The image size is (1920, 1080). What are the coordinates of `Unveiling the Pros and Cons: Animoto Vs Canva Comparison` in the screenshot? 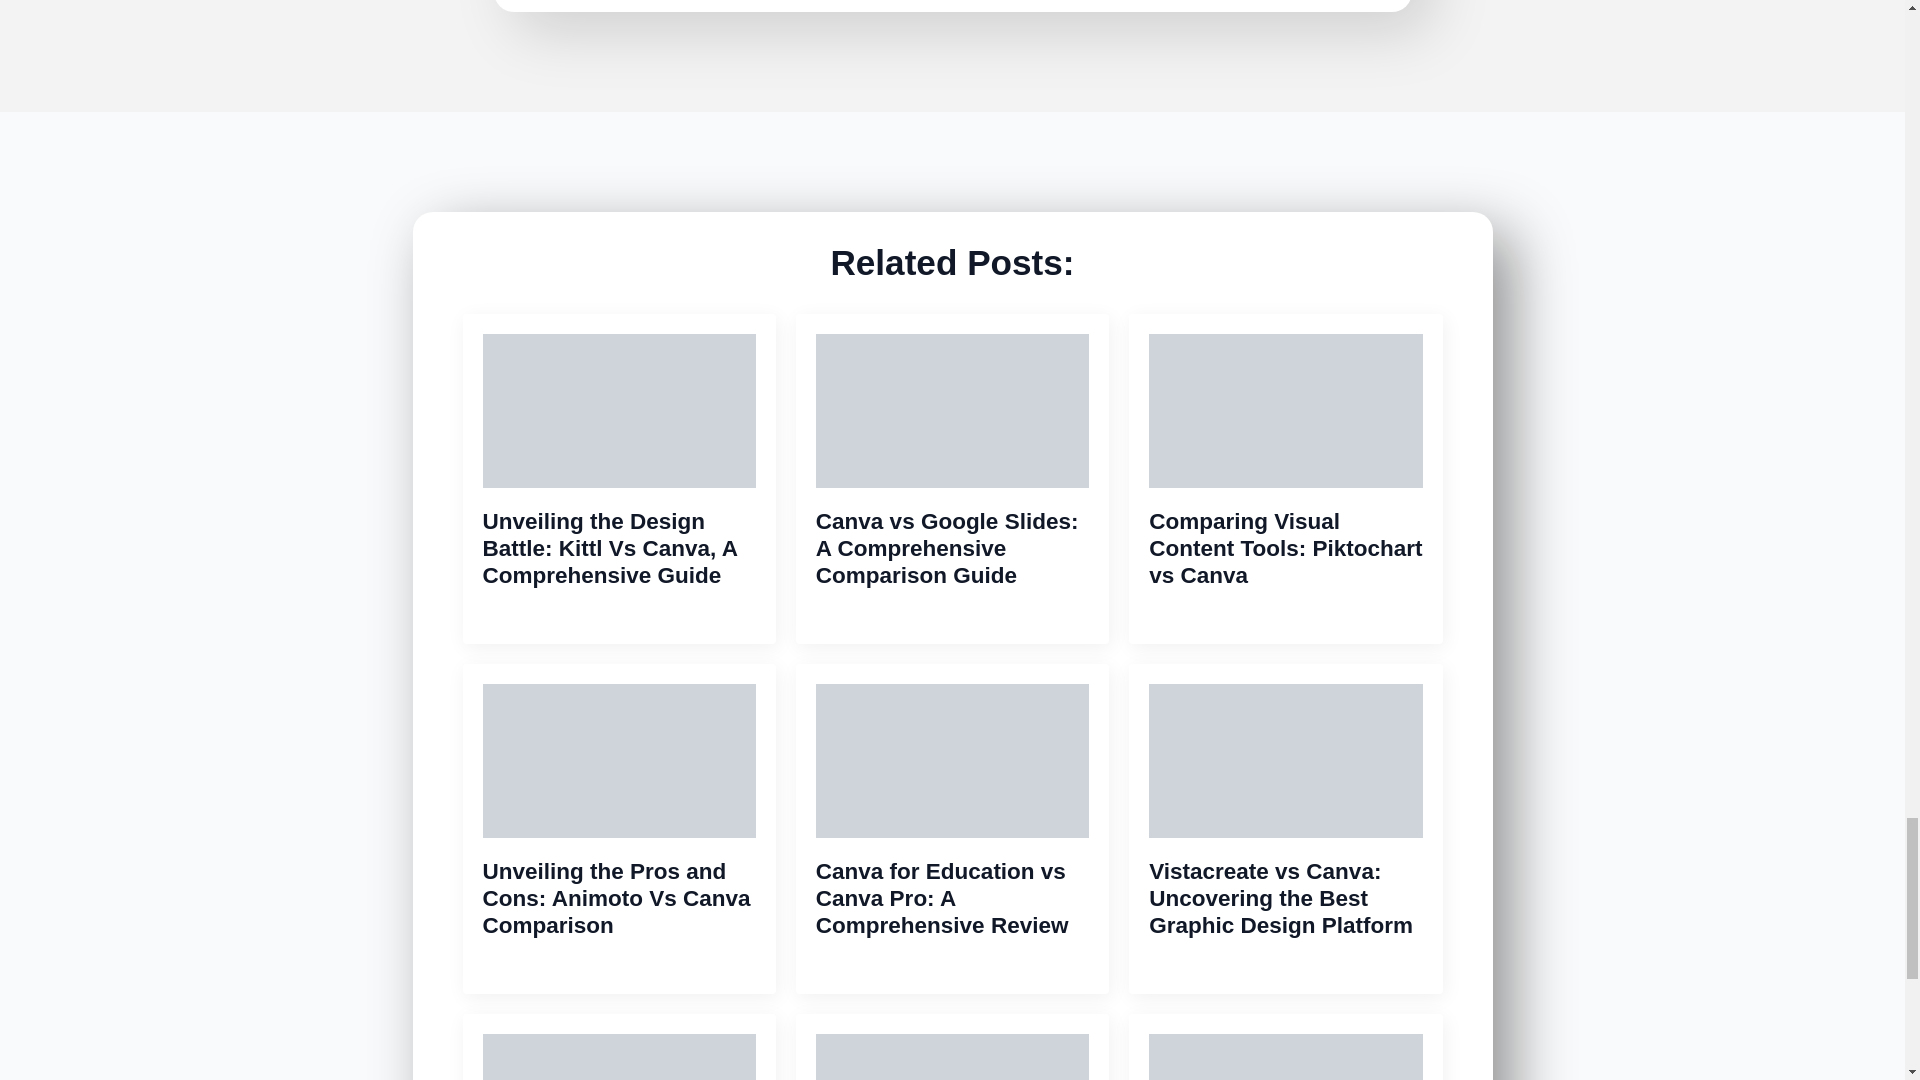 It's located at (618, 898).